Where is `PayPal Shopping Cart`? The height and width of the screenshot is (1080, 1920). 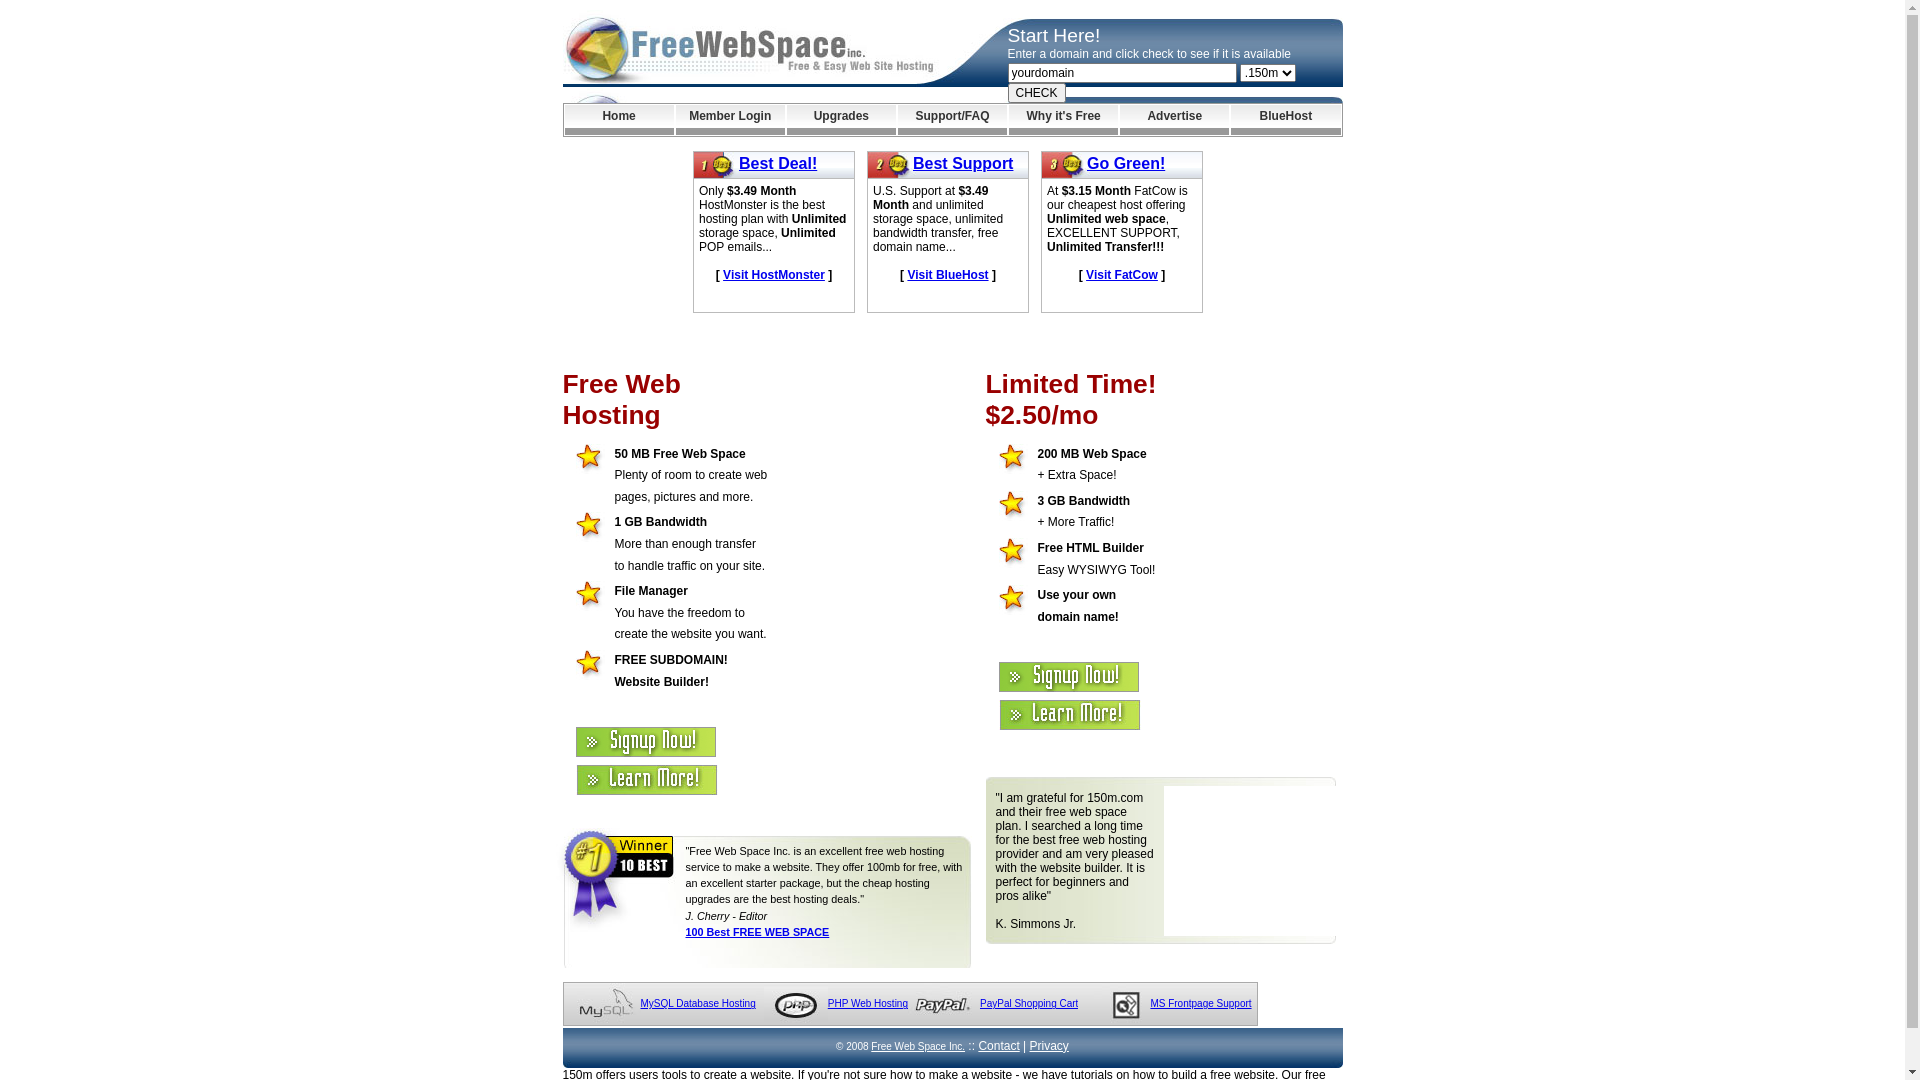 PayPal Shopping Cart is located at coordinates (1028, 1004).